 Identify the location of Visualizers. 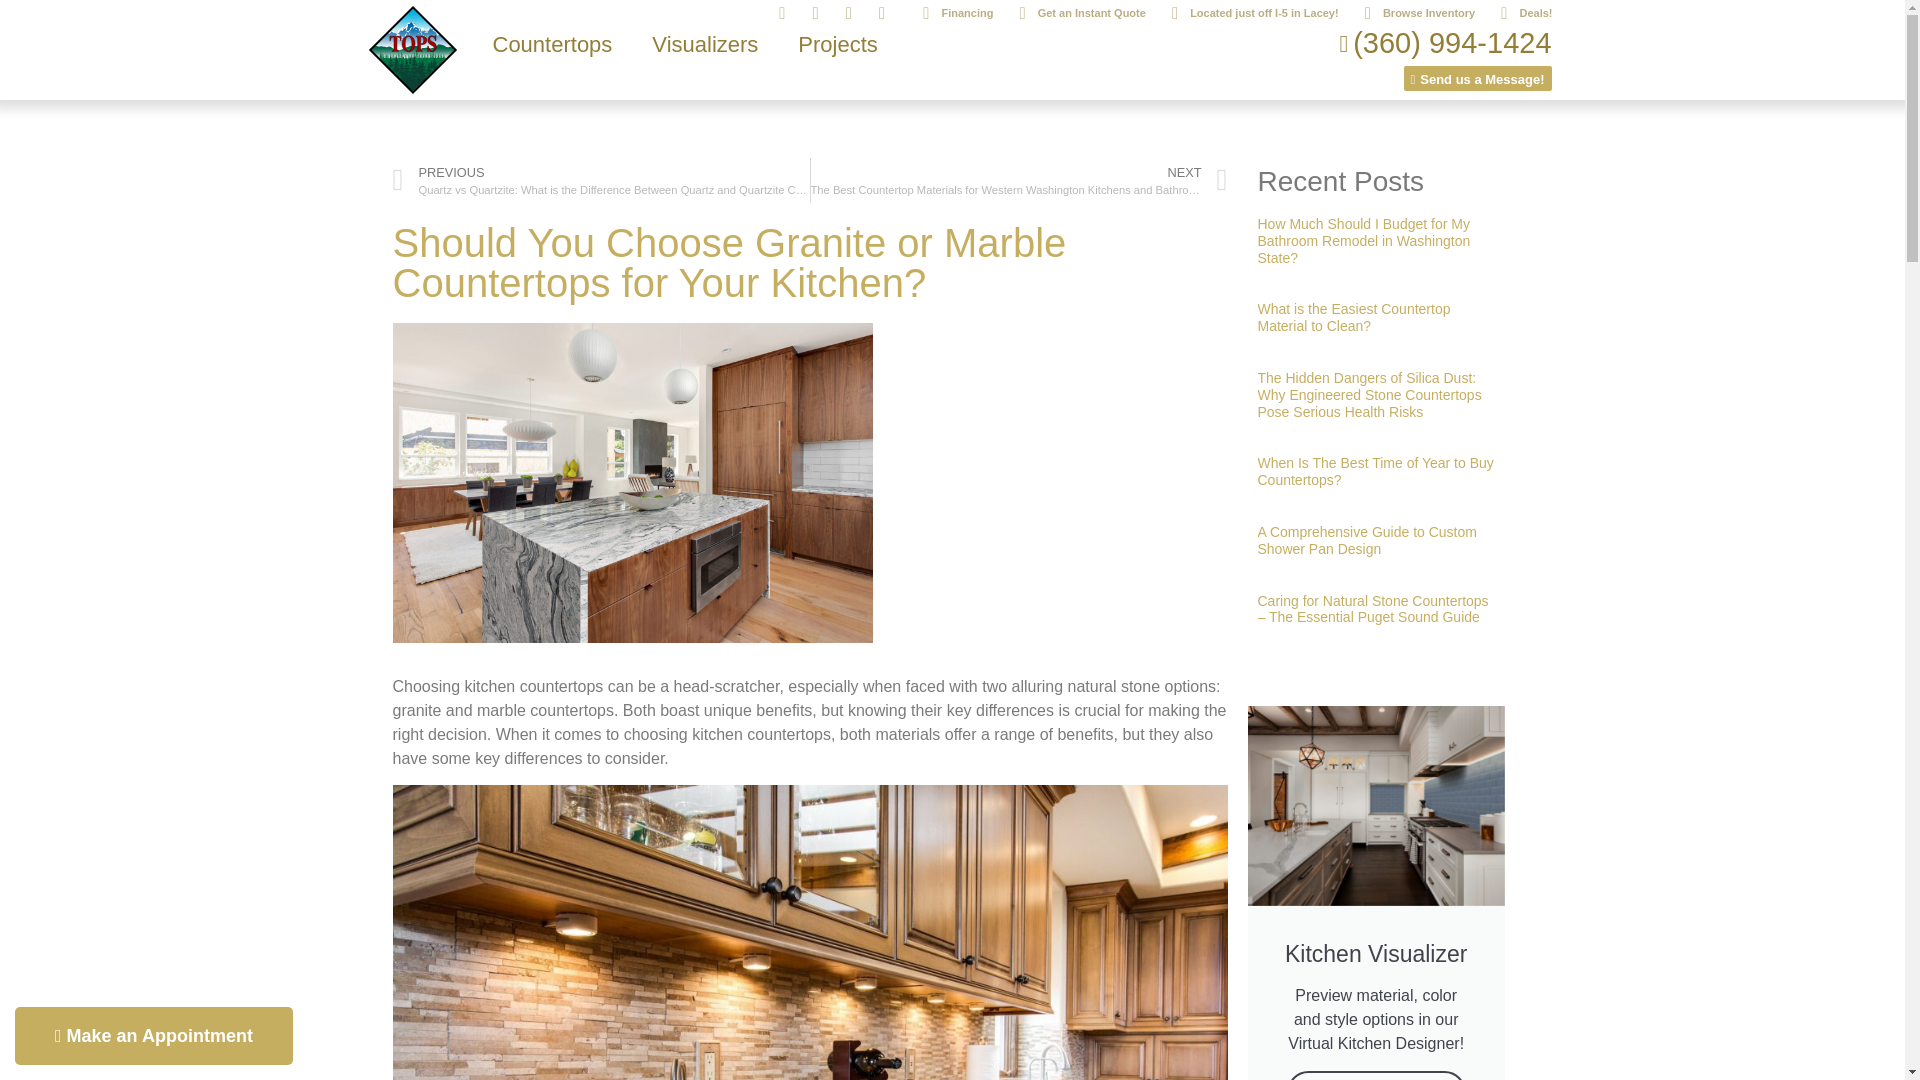
(704, 44).